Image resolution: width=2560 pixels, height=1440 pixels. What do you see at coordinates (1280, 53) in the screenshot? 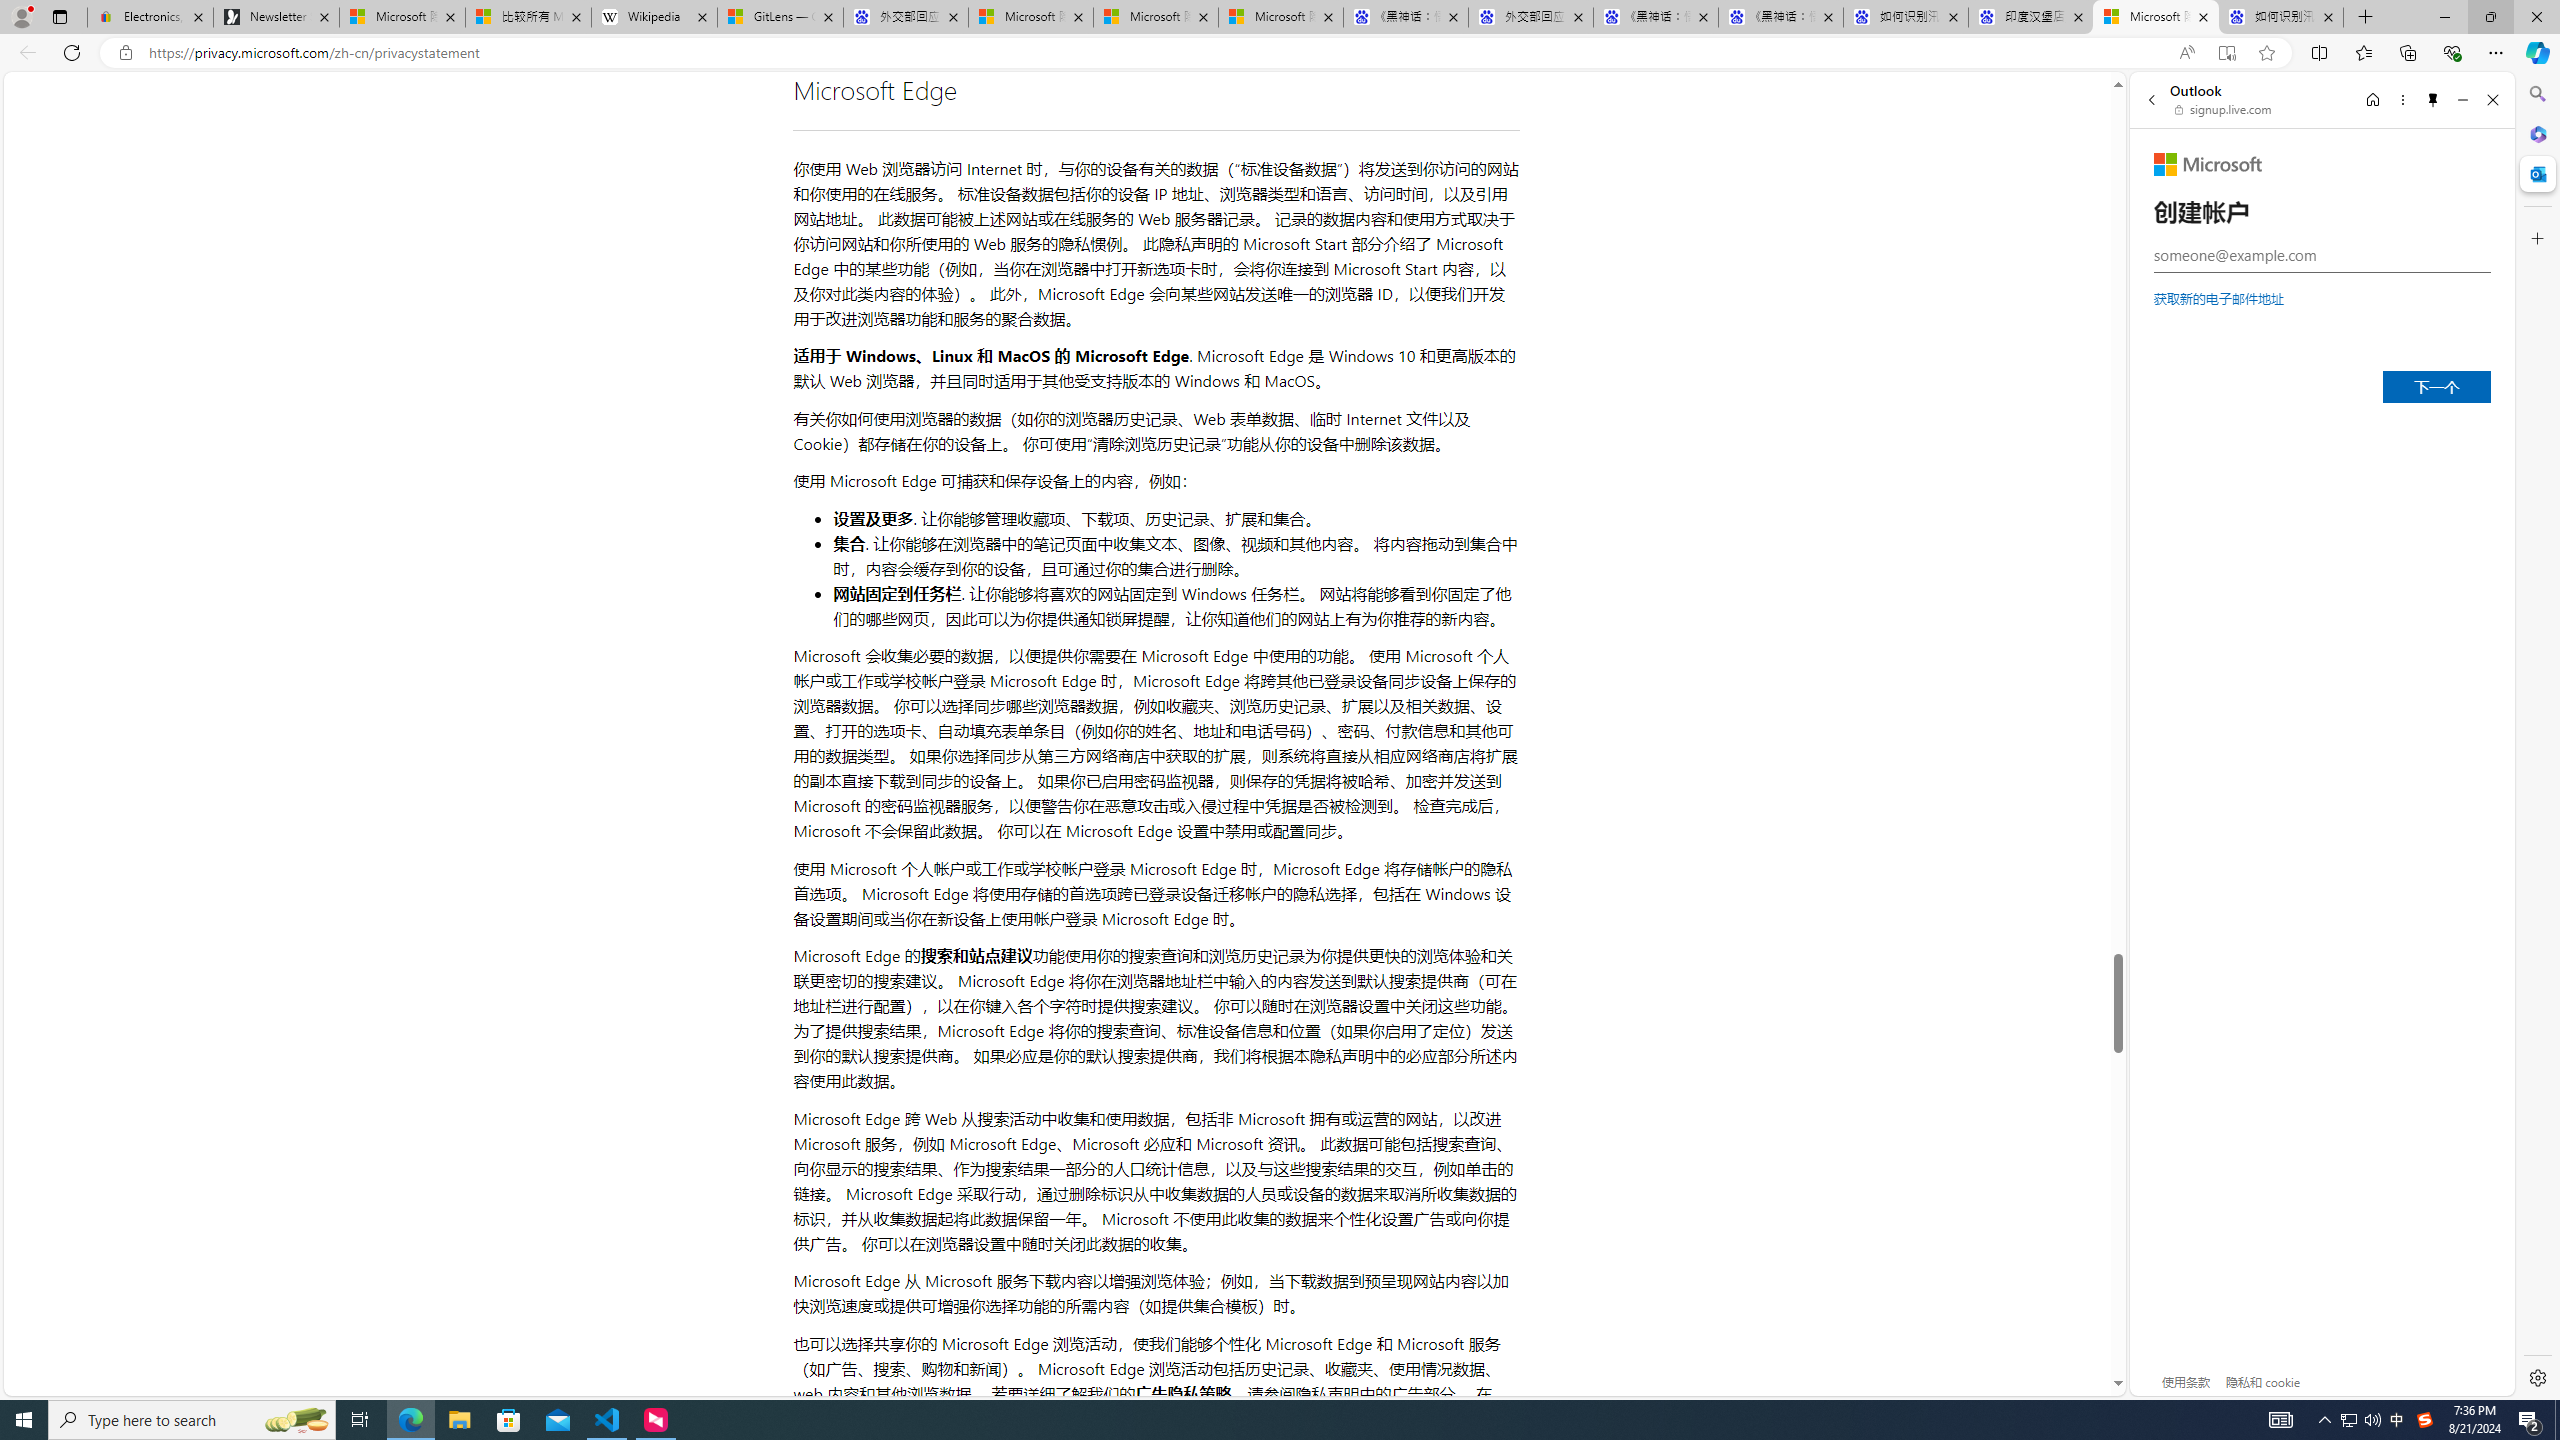
I see `App bar` at bounding box center [1280, 53].